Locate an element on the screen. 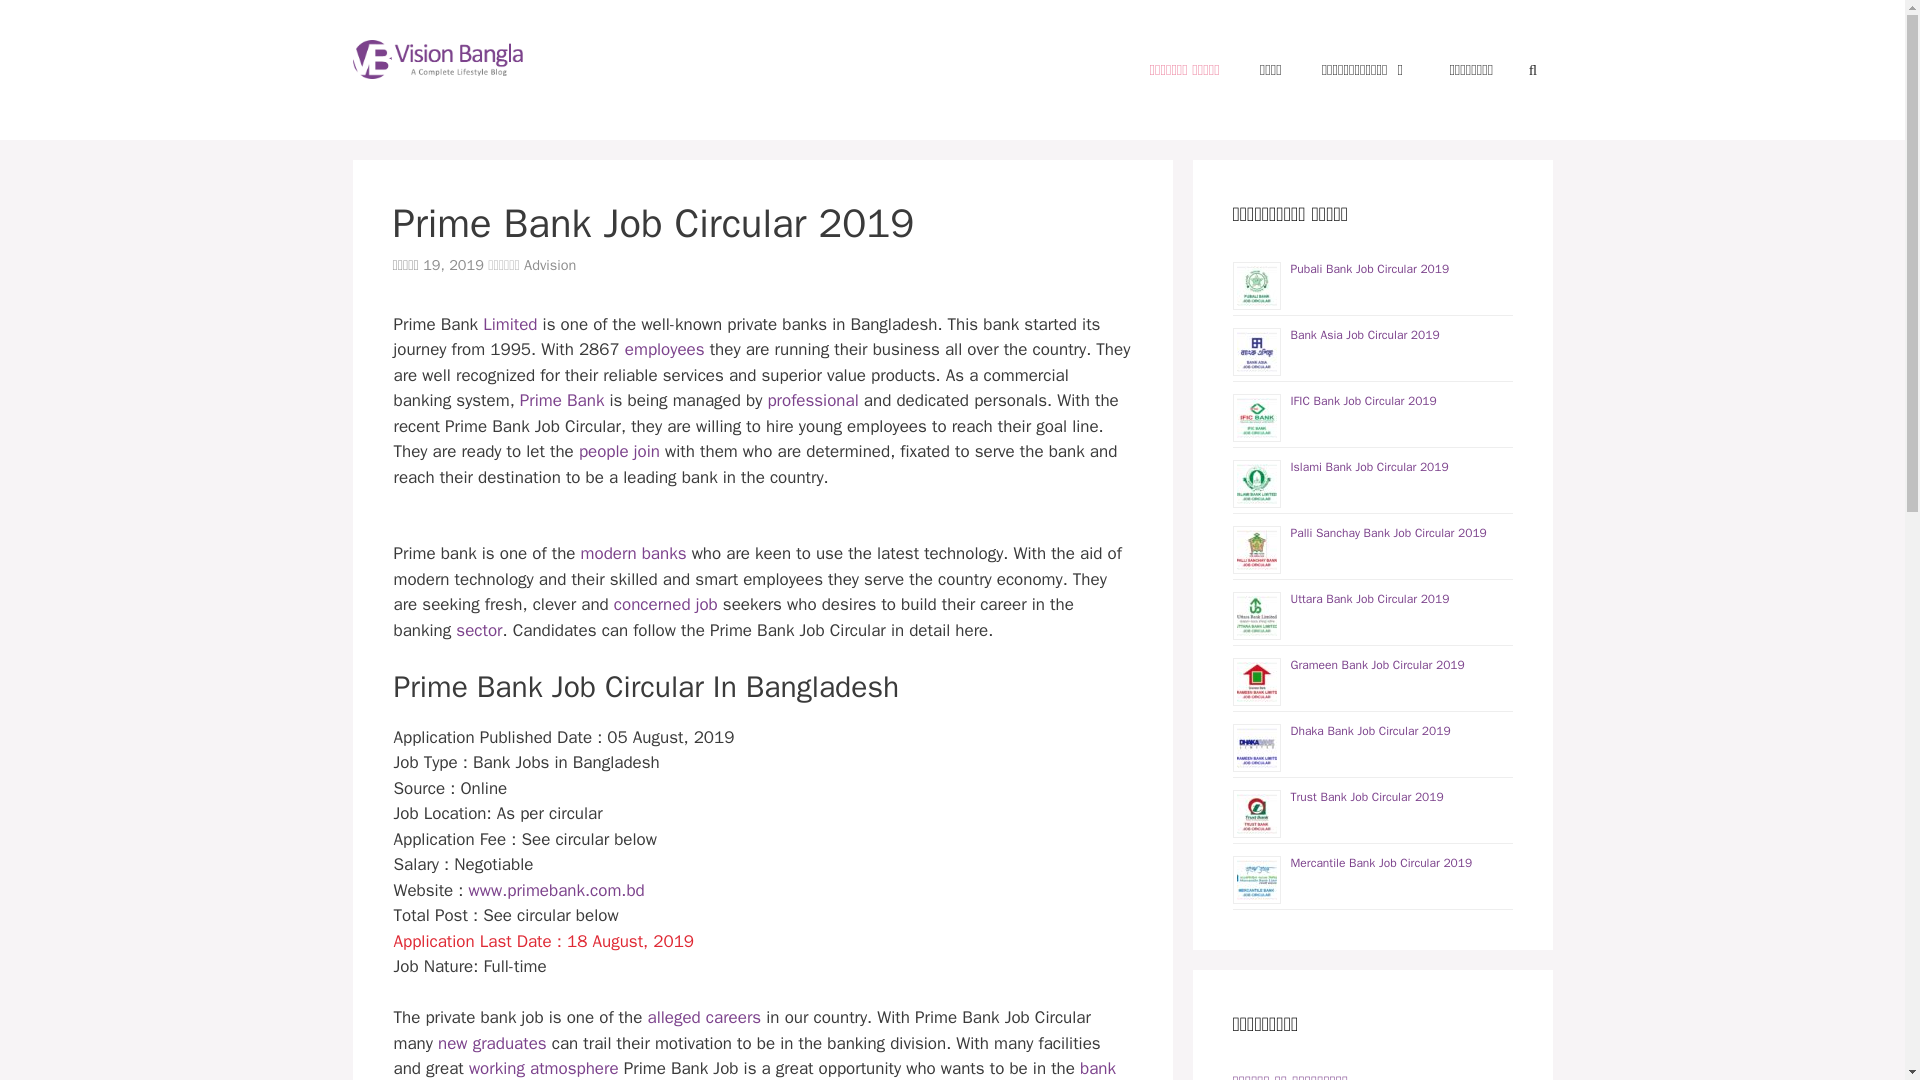 This screenshot has width=1920, height=1080. Permalink to Pubali Bank Job Circular 2019 is located at coordinates (1370, 268).